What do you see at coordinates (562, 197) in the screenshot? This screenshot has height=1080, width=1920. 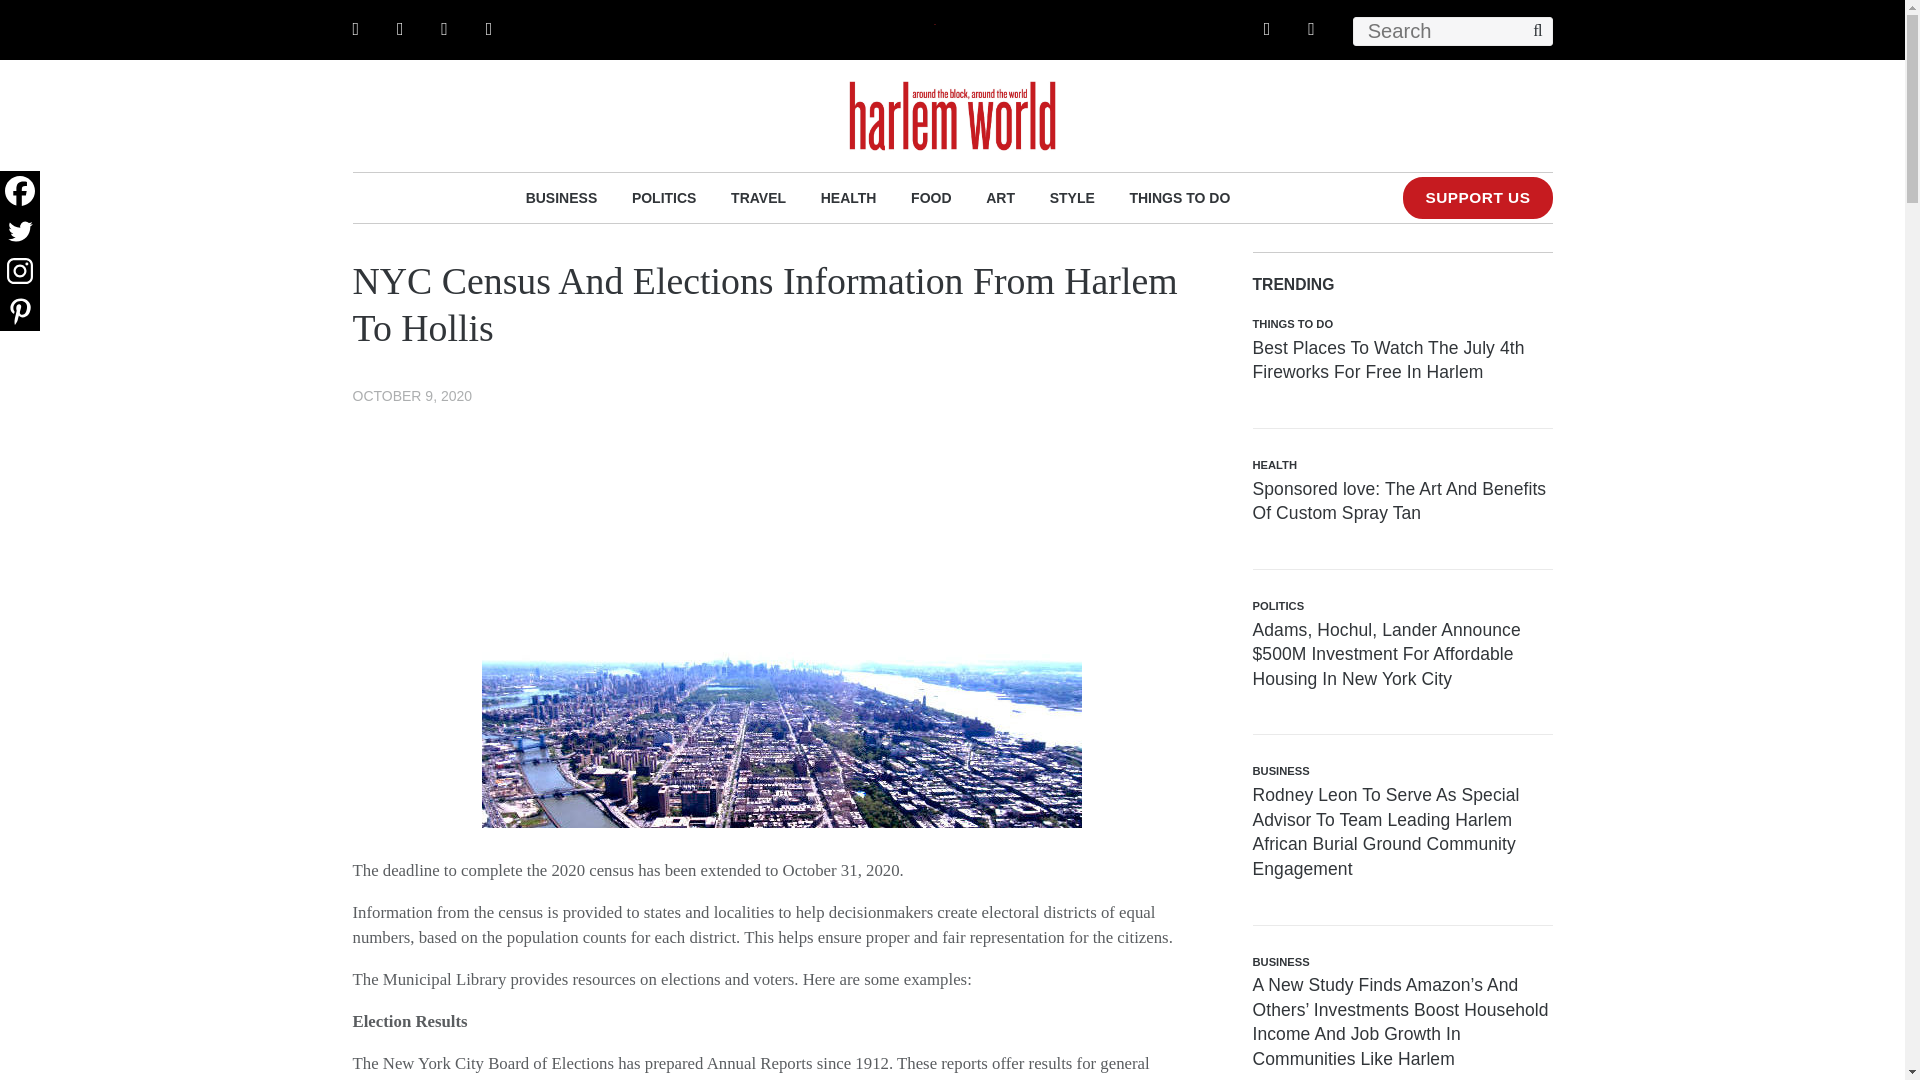 I see `BUSINESS` at bounding box center [562, 197].